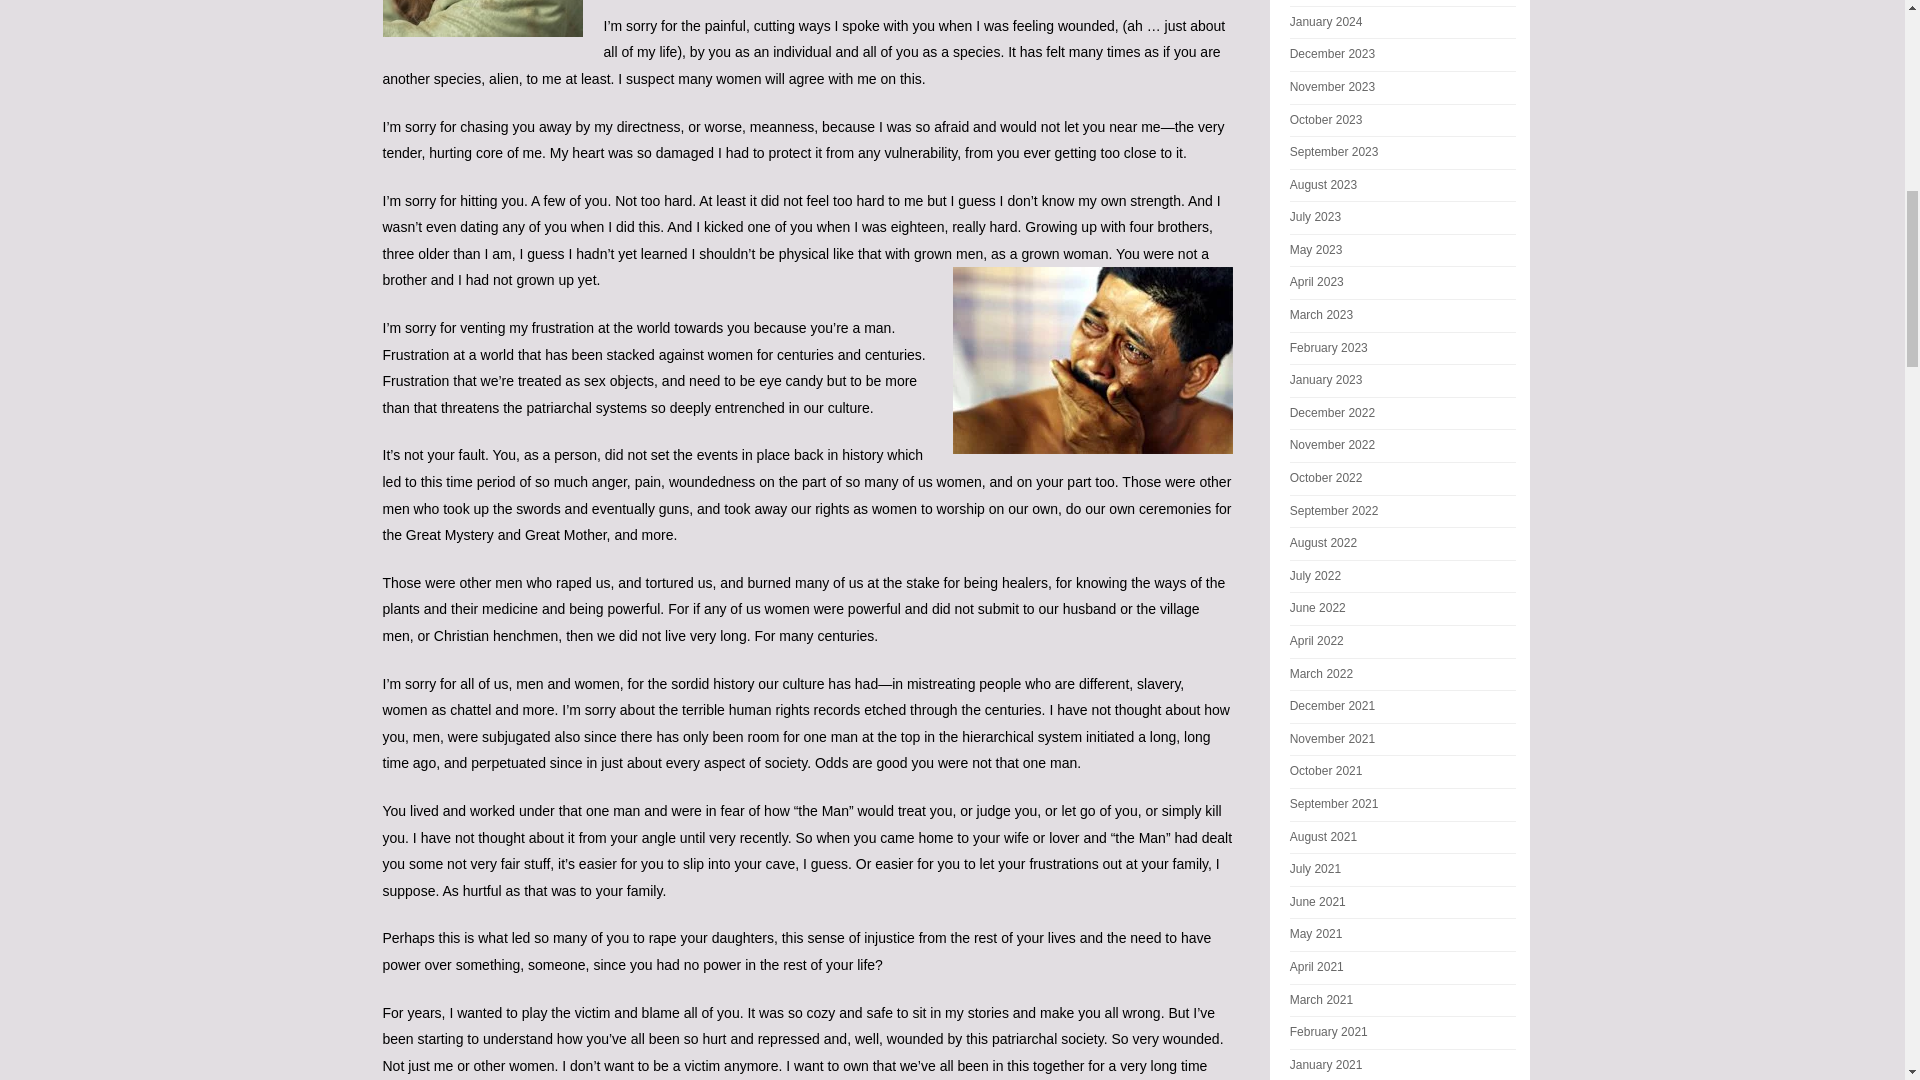  Describe the element at coordinates (1332, 86) in the screenshot. I see `November 2023` at that location.